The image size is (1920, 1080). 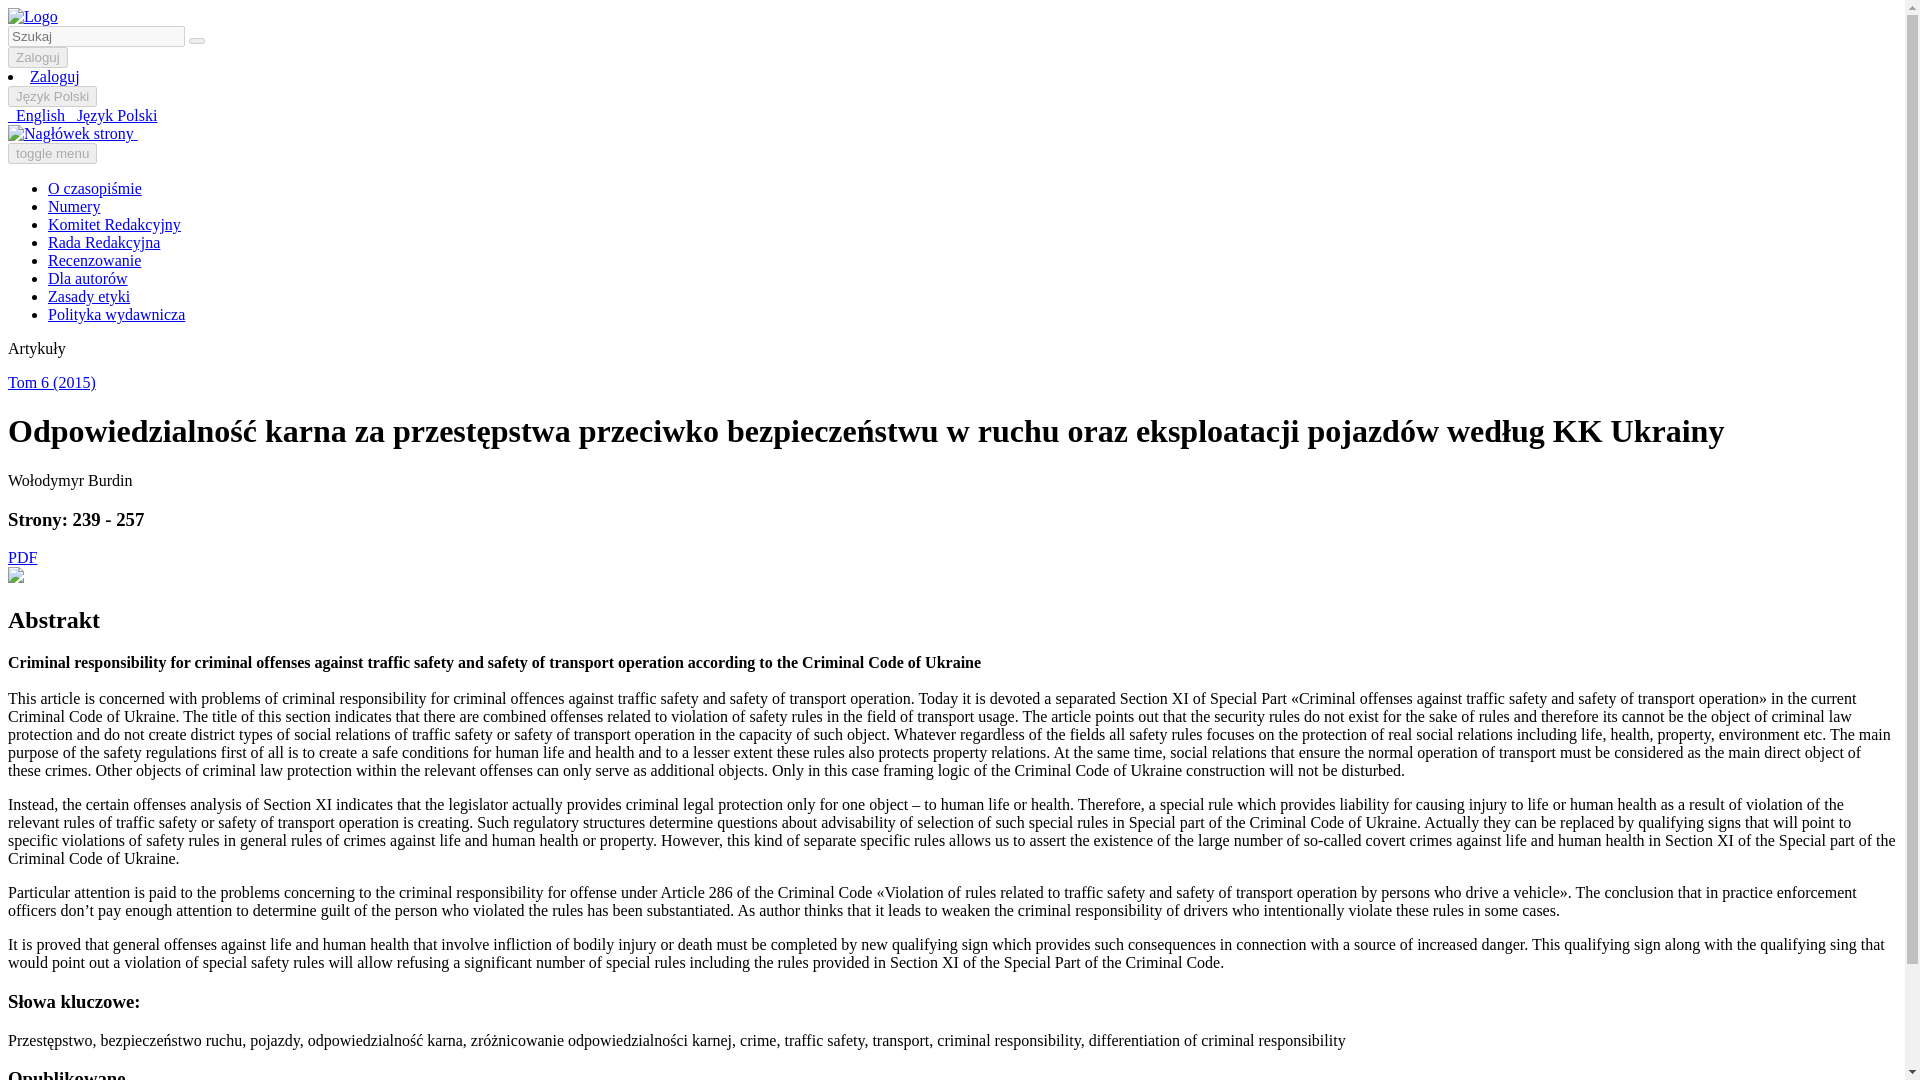 What do you see at coordinates (94, 260) in the screenshot?
I see `Recenzowanie` at bounding box center [94, 260].